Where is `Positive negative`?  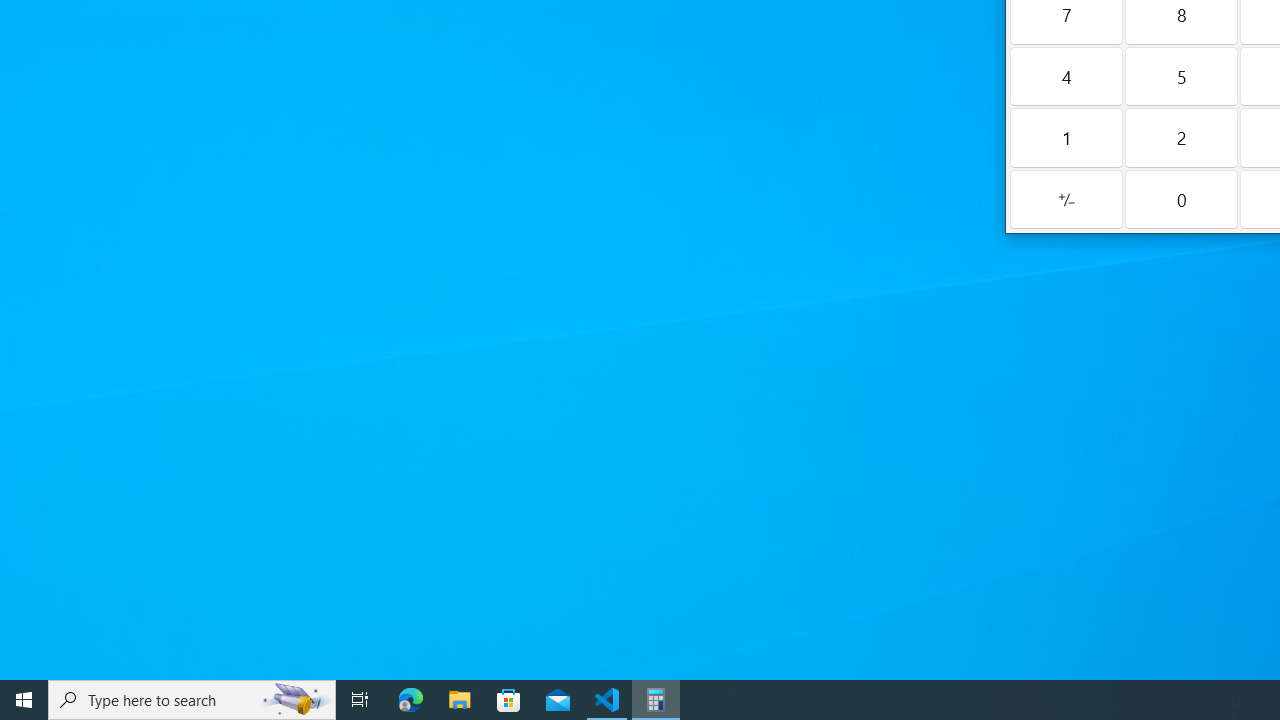
Positive negative is located at coordinates (1066, 198).